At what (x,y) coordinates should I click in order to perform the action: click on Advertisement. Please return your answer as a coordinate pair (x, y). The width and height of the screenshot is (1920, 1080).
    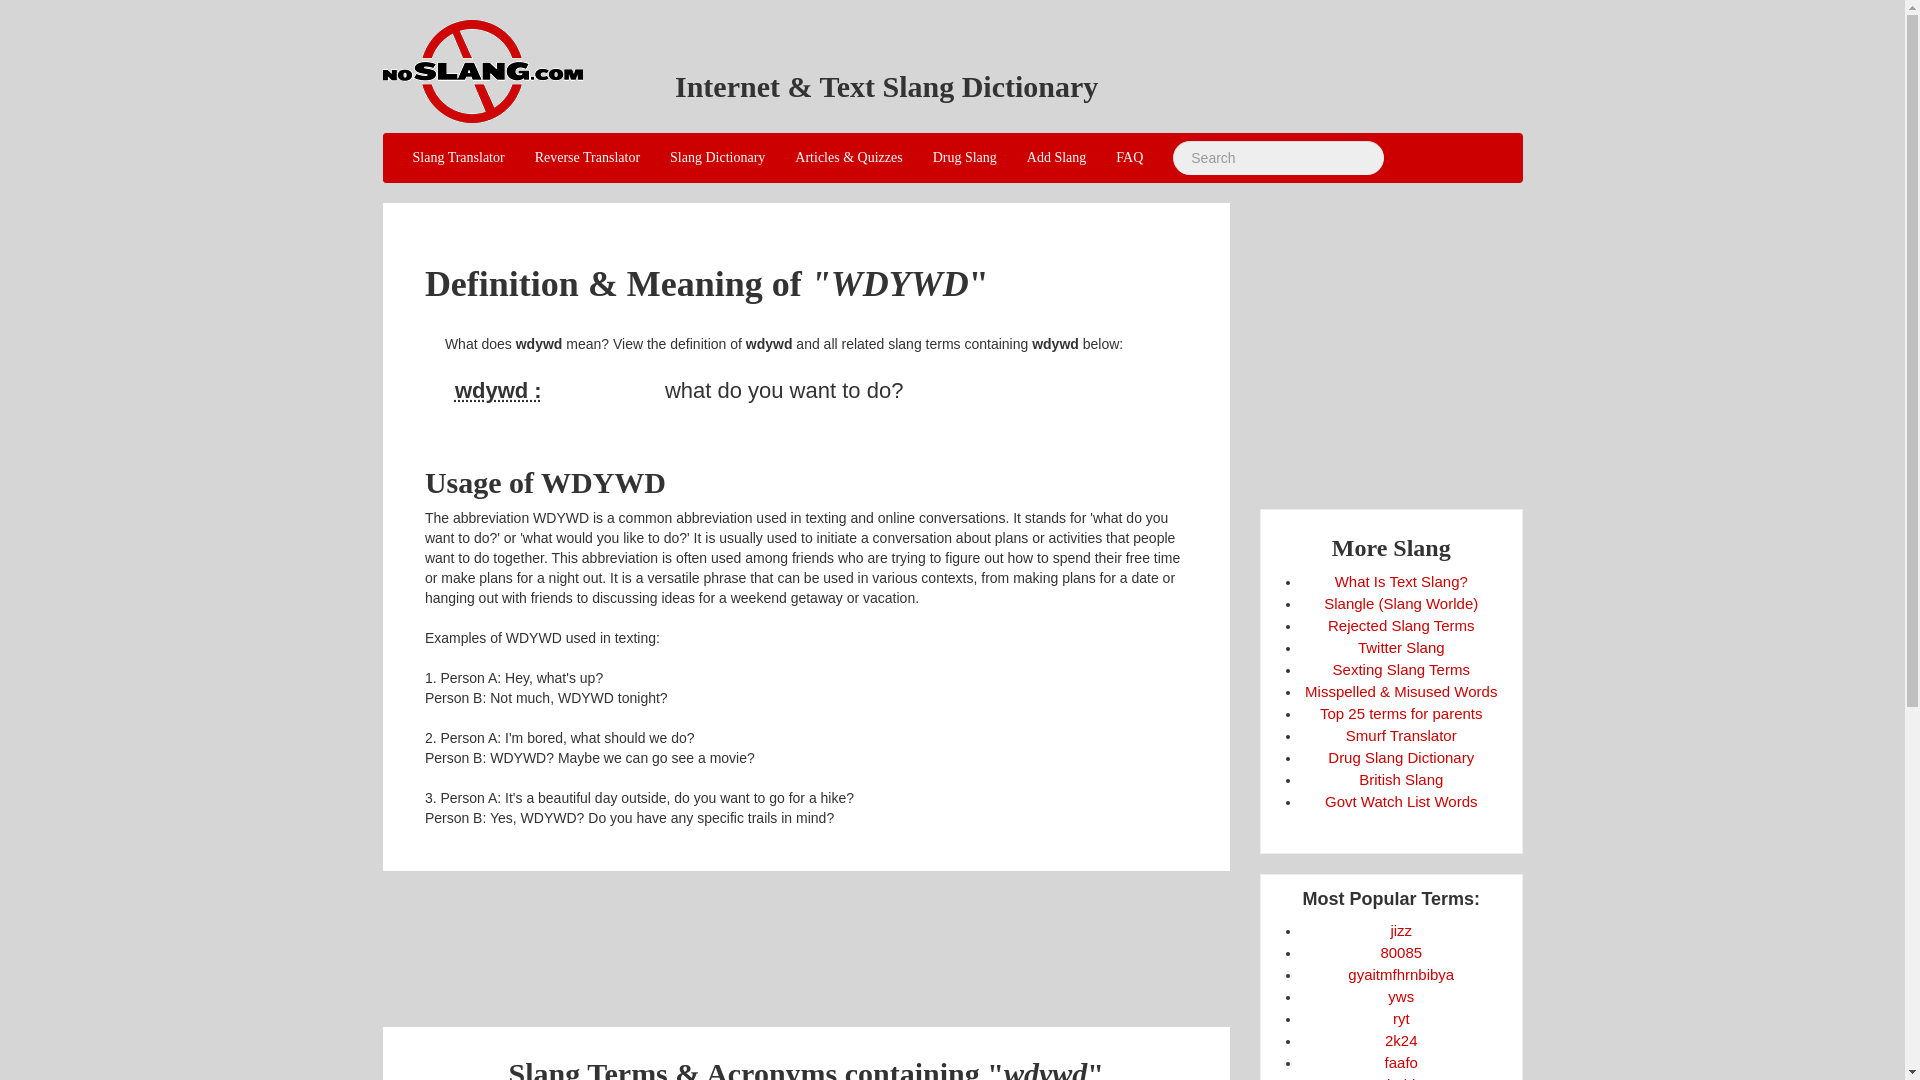
    Looking at the image, I should click on (1427, 342).